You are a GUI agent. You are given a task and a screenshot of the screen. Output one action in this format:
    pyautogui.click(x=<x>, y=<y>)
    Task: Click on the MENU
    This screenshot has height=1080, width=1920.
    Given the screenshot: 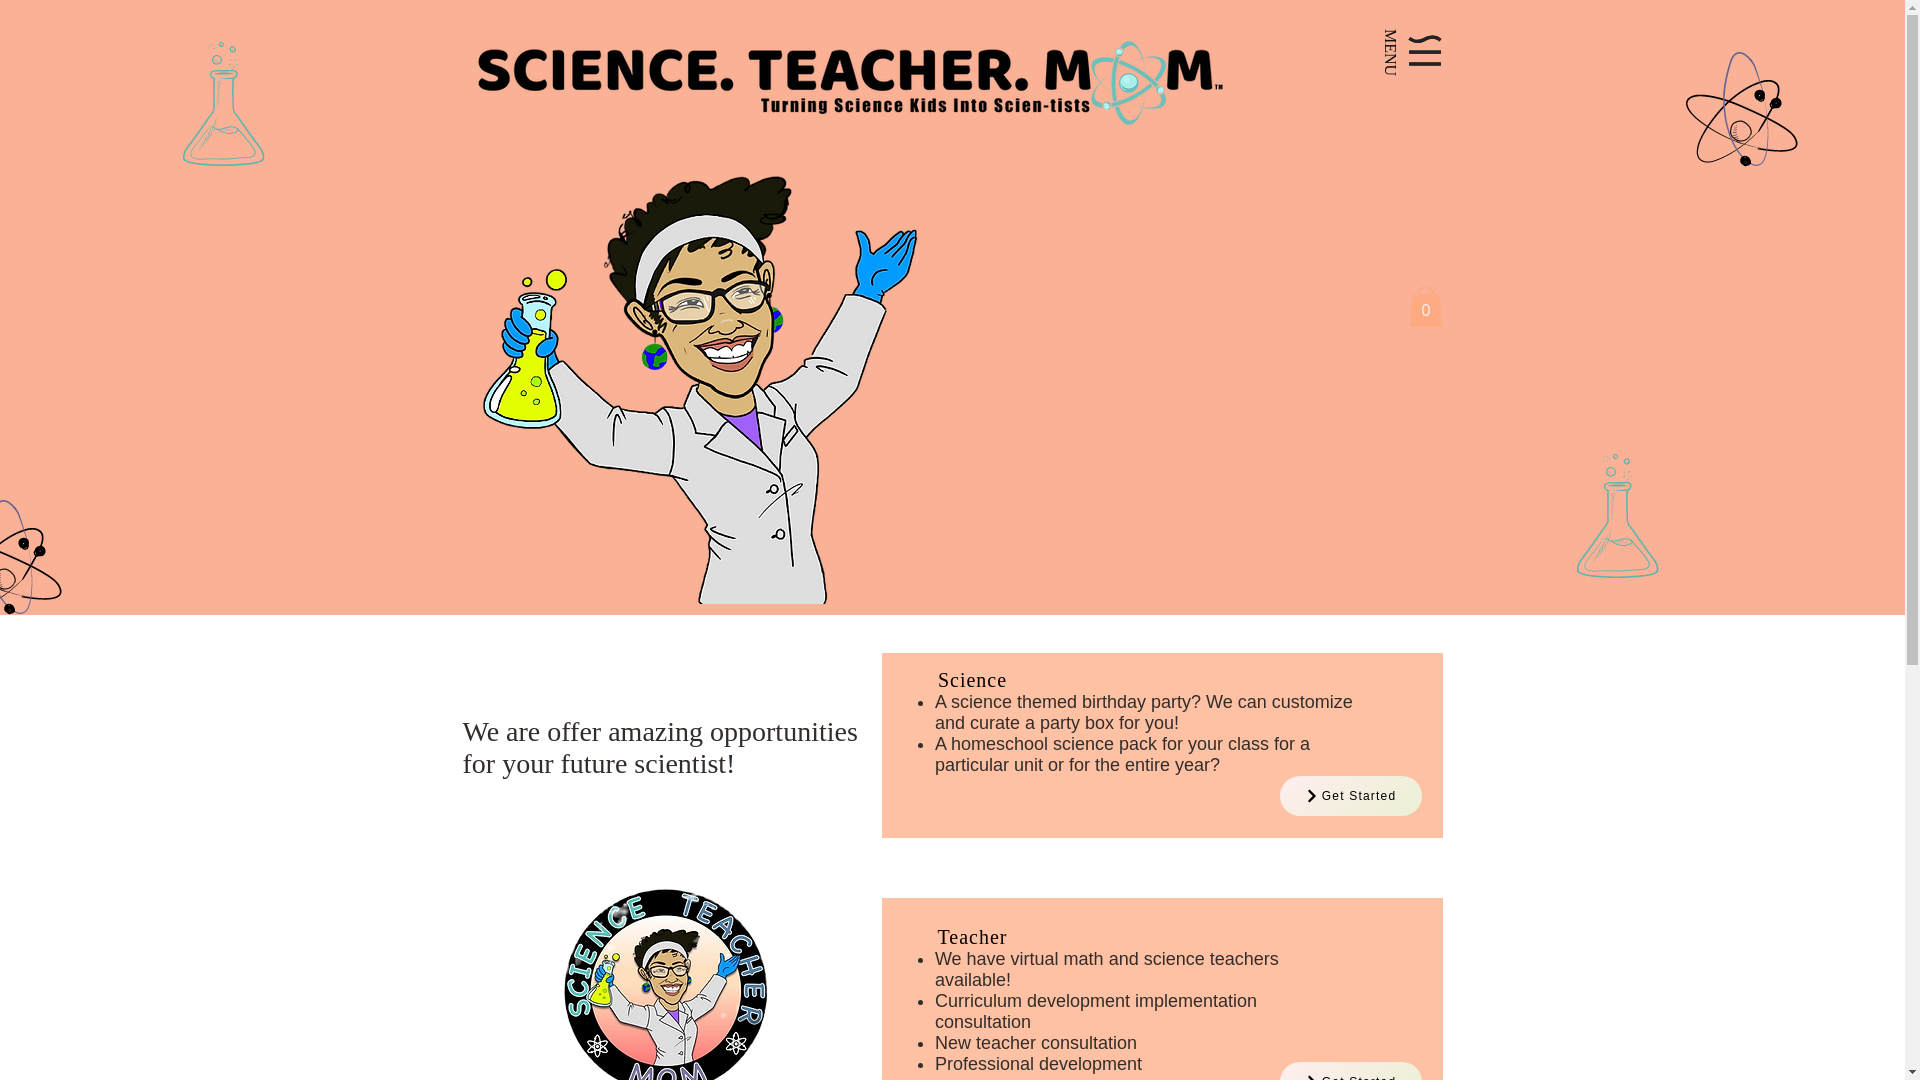 What is the action you would take?
    pyautogui.click(x=1398, y=52)
    